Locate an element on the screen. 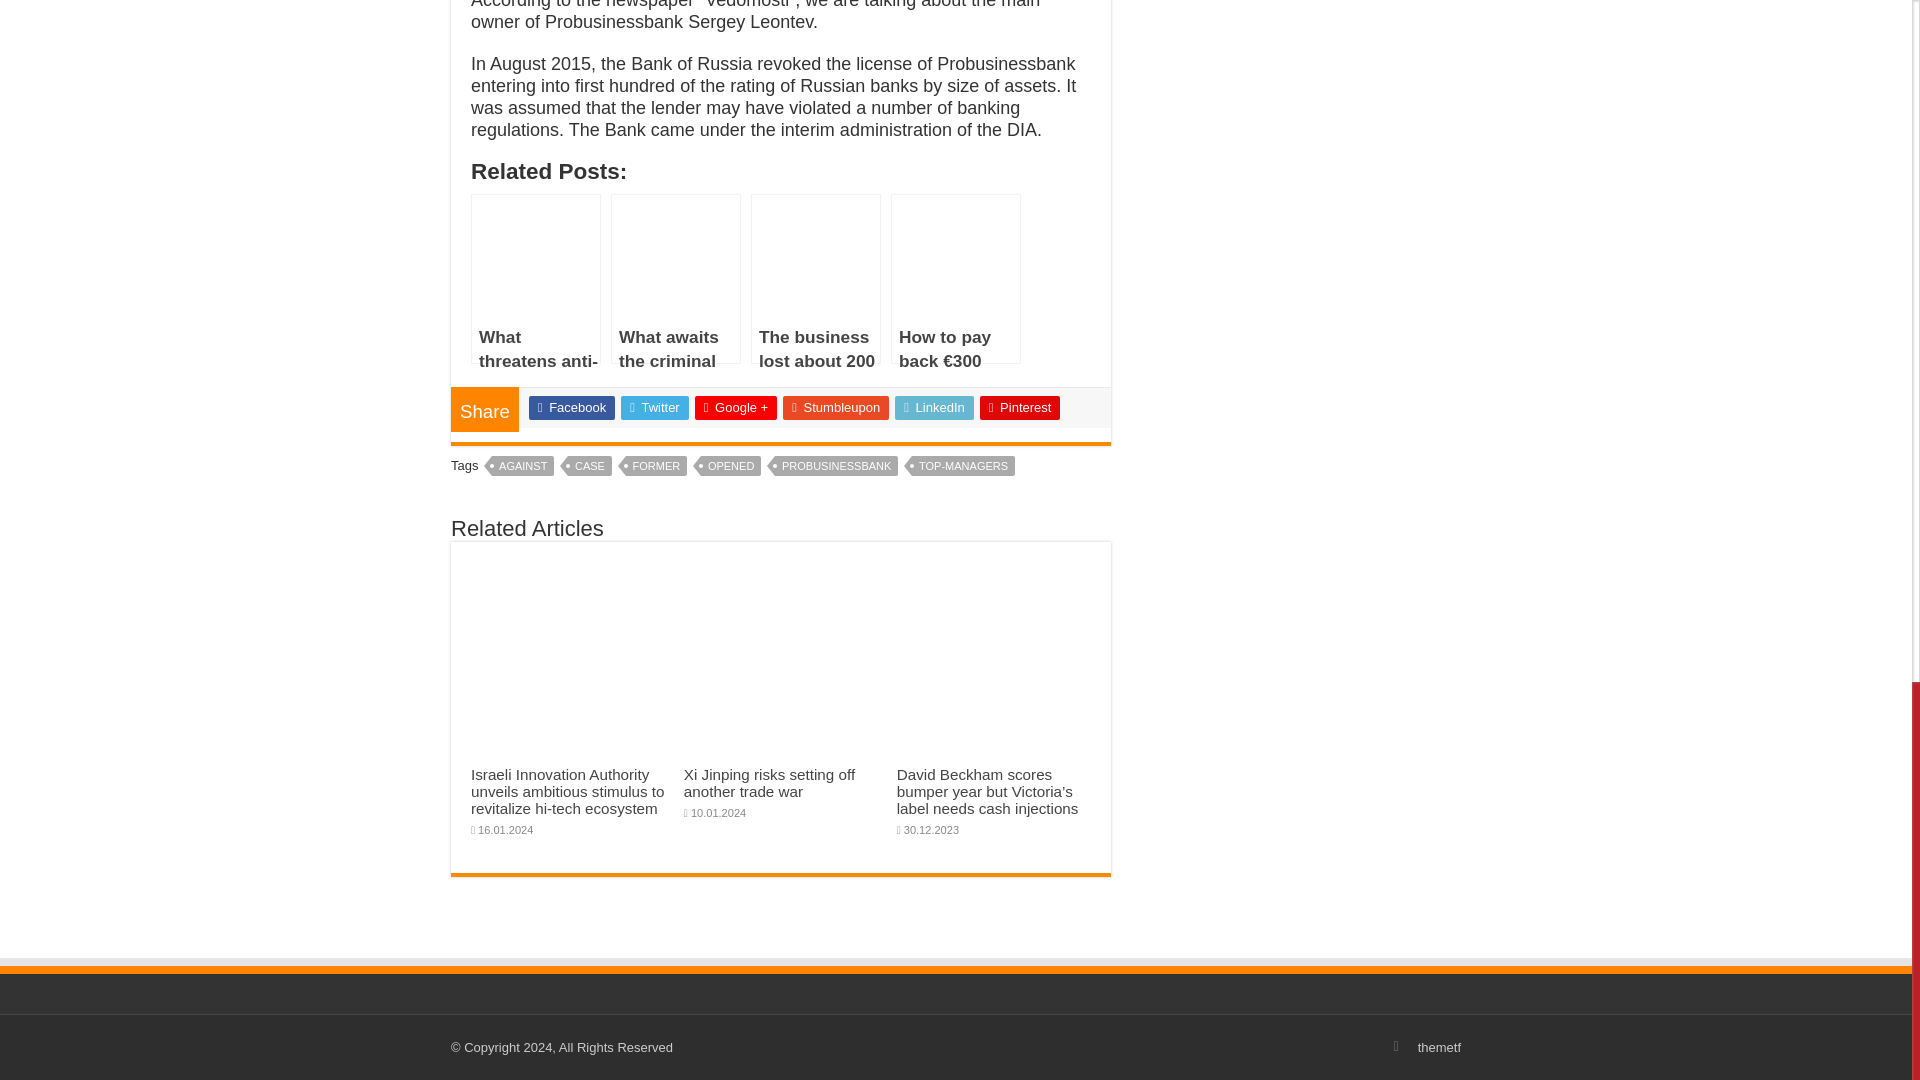 The image size is (1920, 1080). TOP-MANAGERS is located at coordinates (964, 466).